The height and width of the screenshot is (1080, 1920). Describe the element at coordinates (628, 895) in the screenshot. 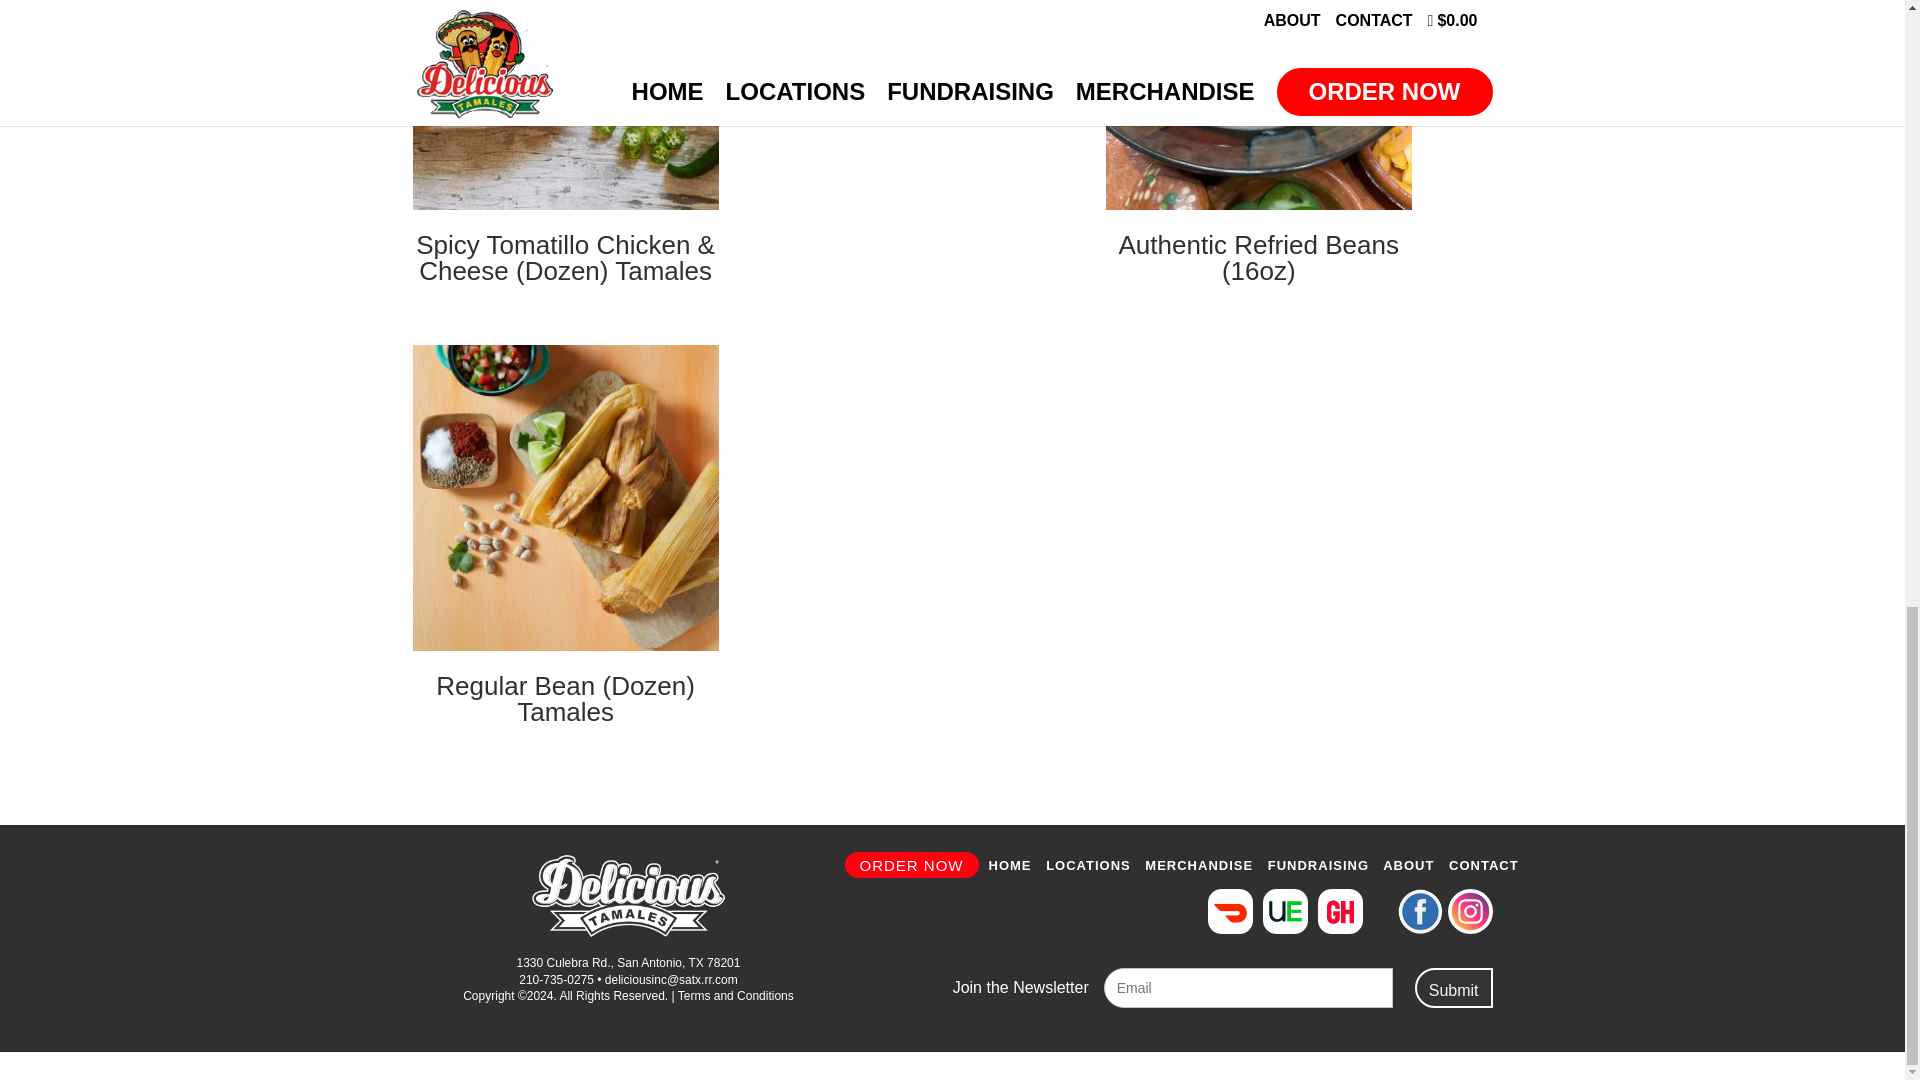

I see `white delicious tamales logo` at that location.